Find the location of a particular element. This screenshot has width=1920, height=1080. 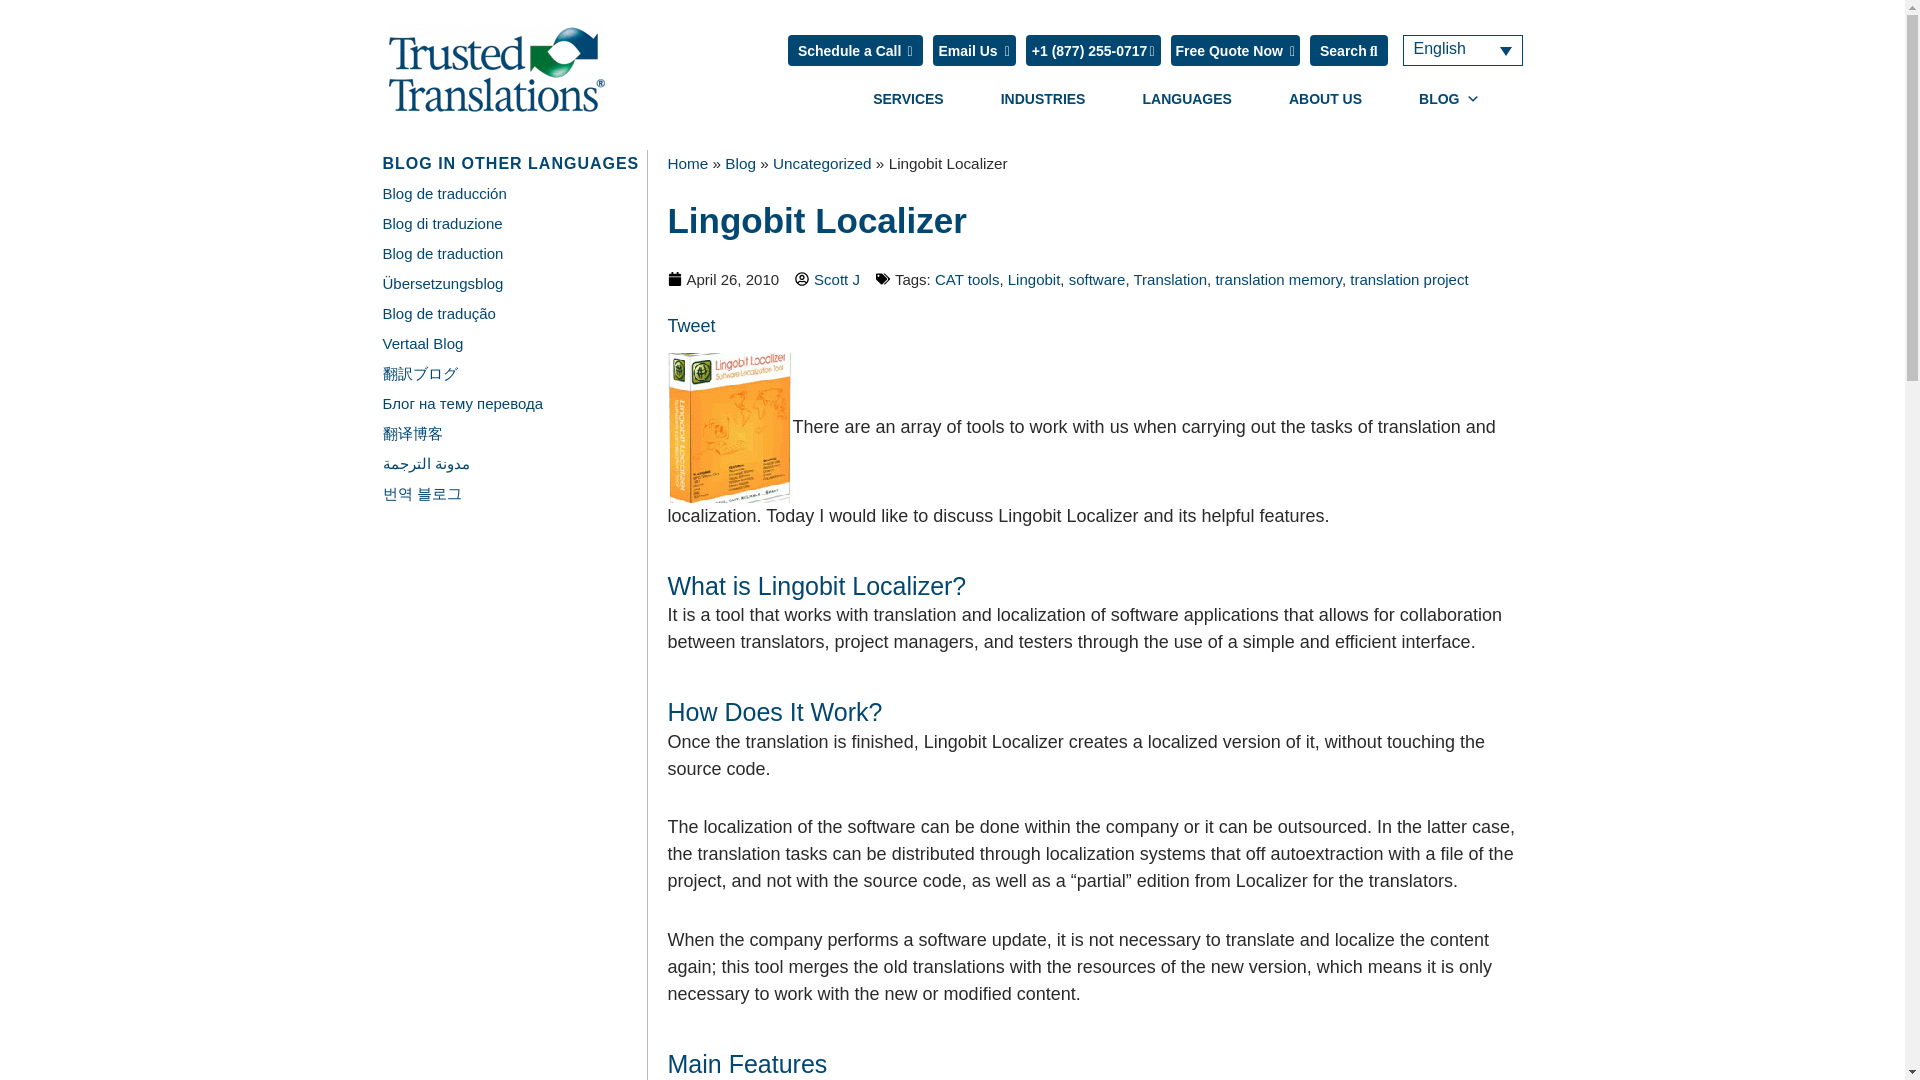

Blog di traduzione is located at coordinates (442, 223).